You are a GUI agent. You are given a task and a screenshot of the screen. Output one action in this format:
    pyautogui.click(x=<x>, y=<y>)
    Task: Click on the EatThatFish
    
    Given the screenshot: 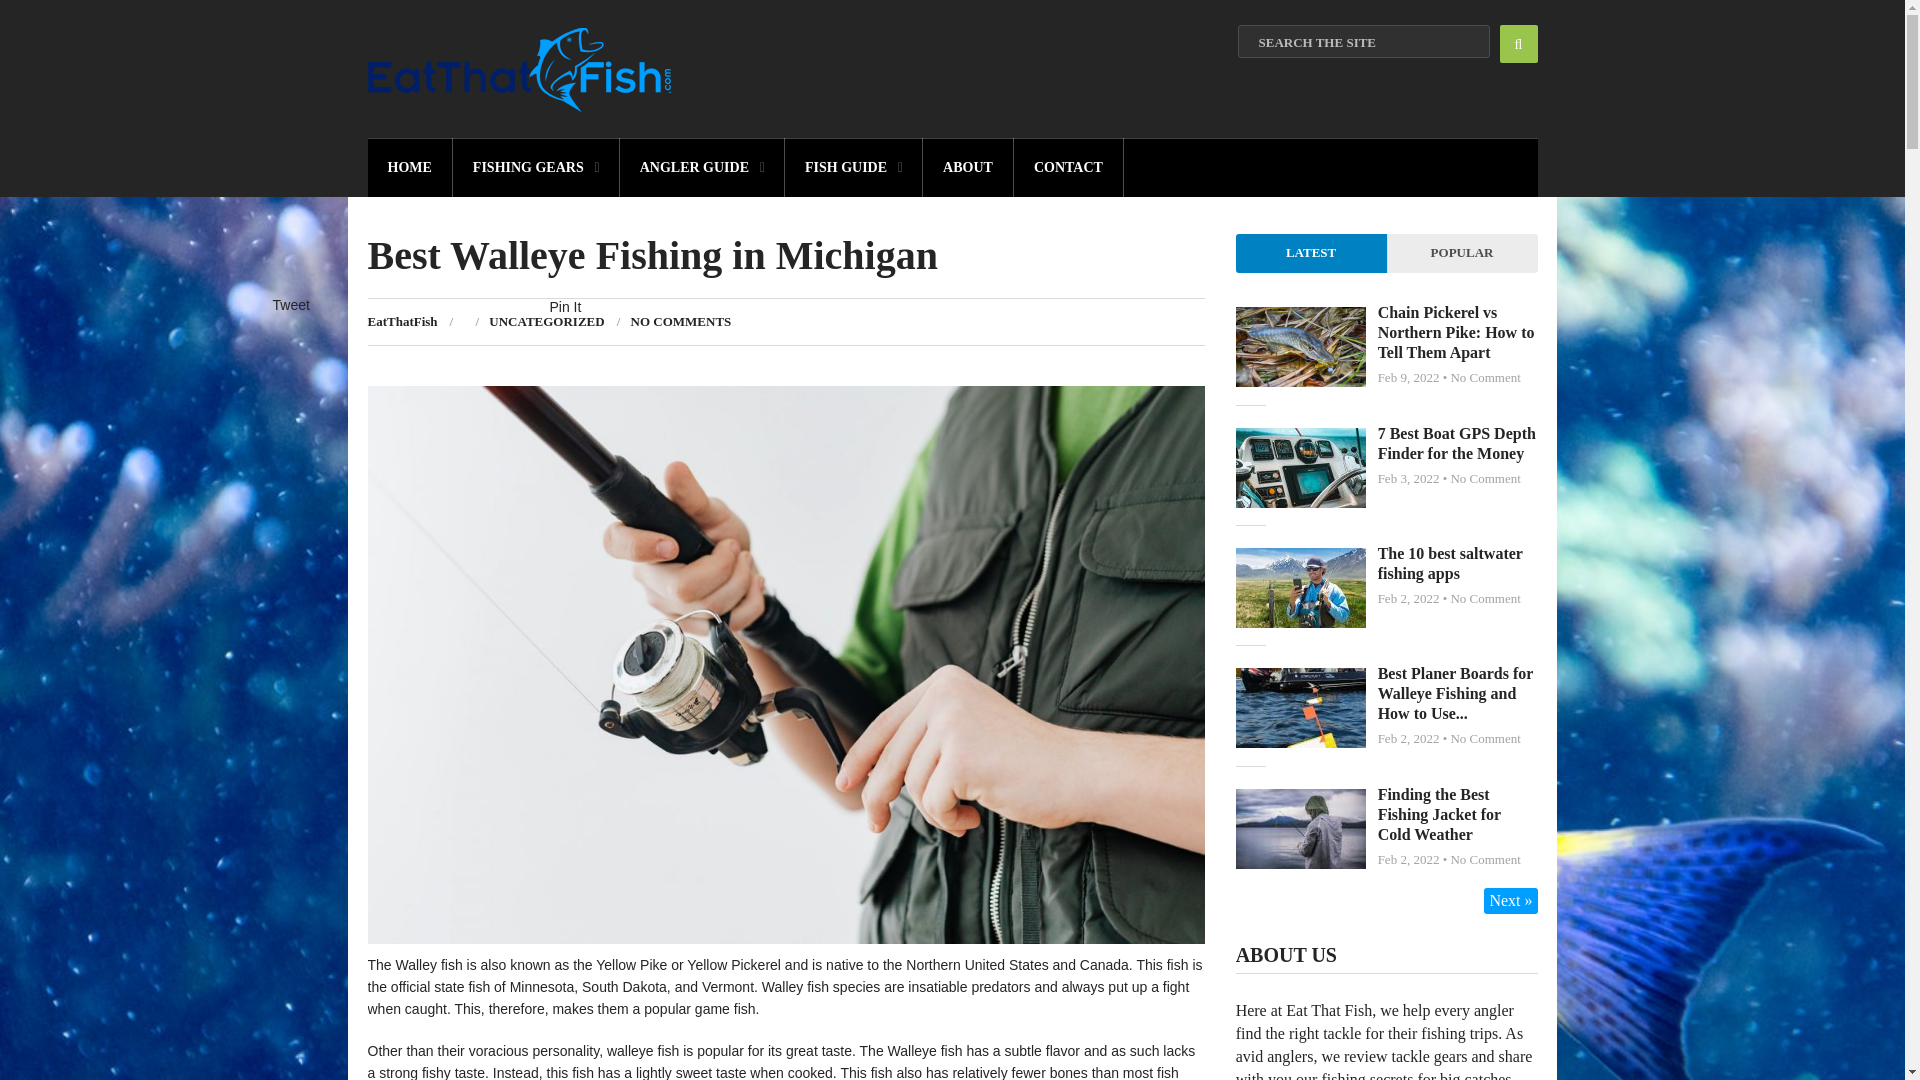 What is the action you would take?
    pyautogui.click(x=402, y=322)
    